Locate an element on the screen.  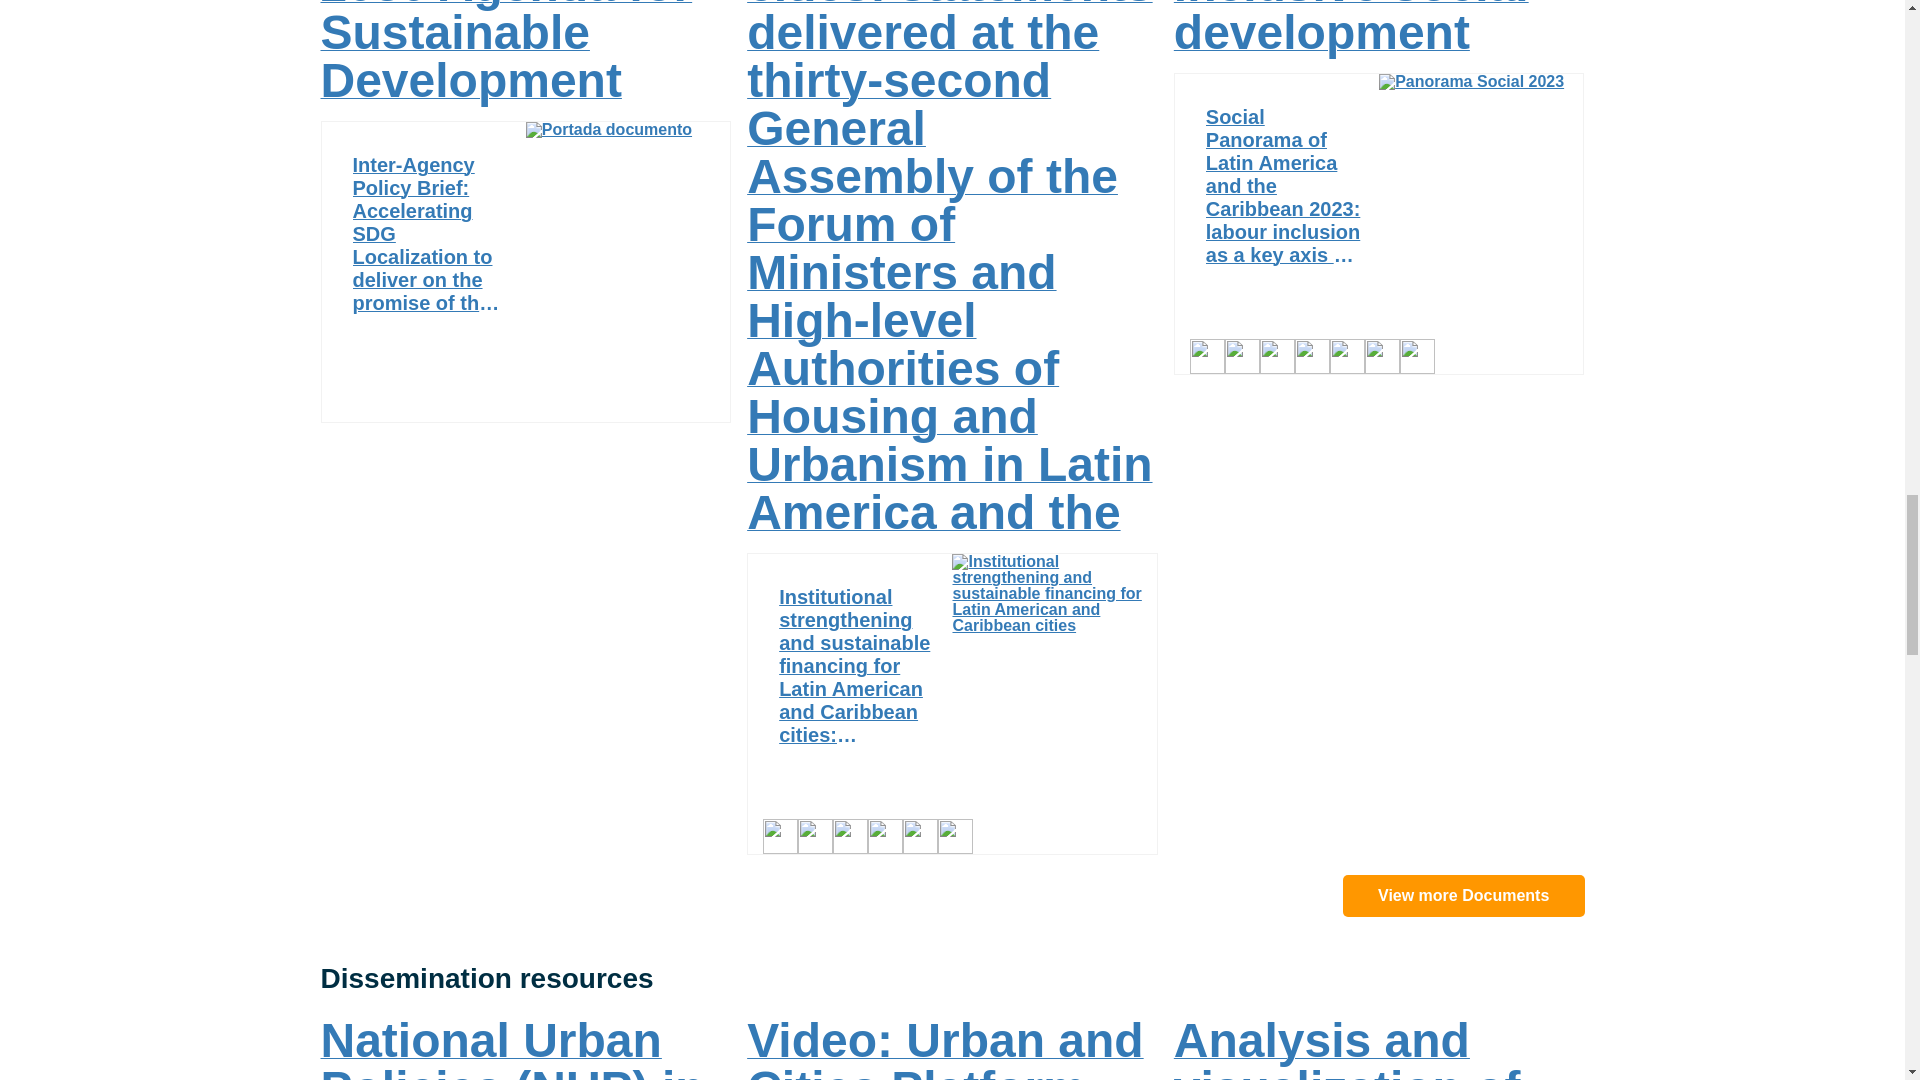
I. Social cohesion and equity is located at coordinates (1207, 356).